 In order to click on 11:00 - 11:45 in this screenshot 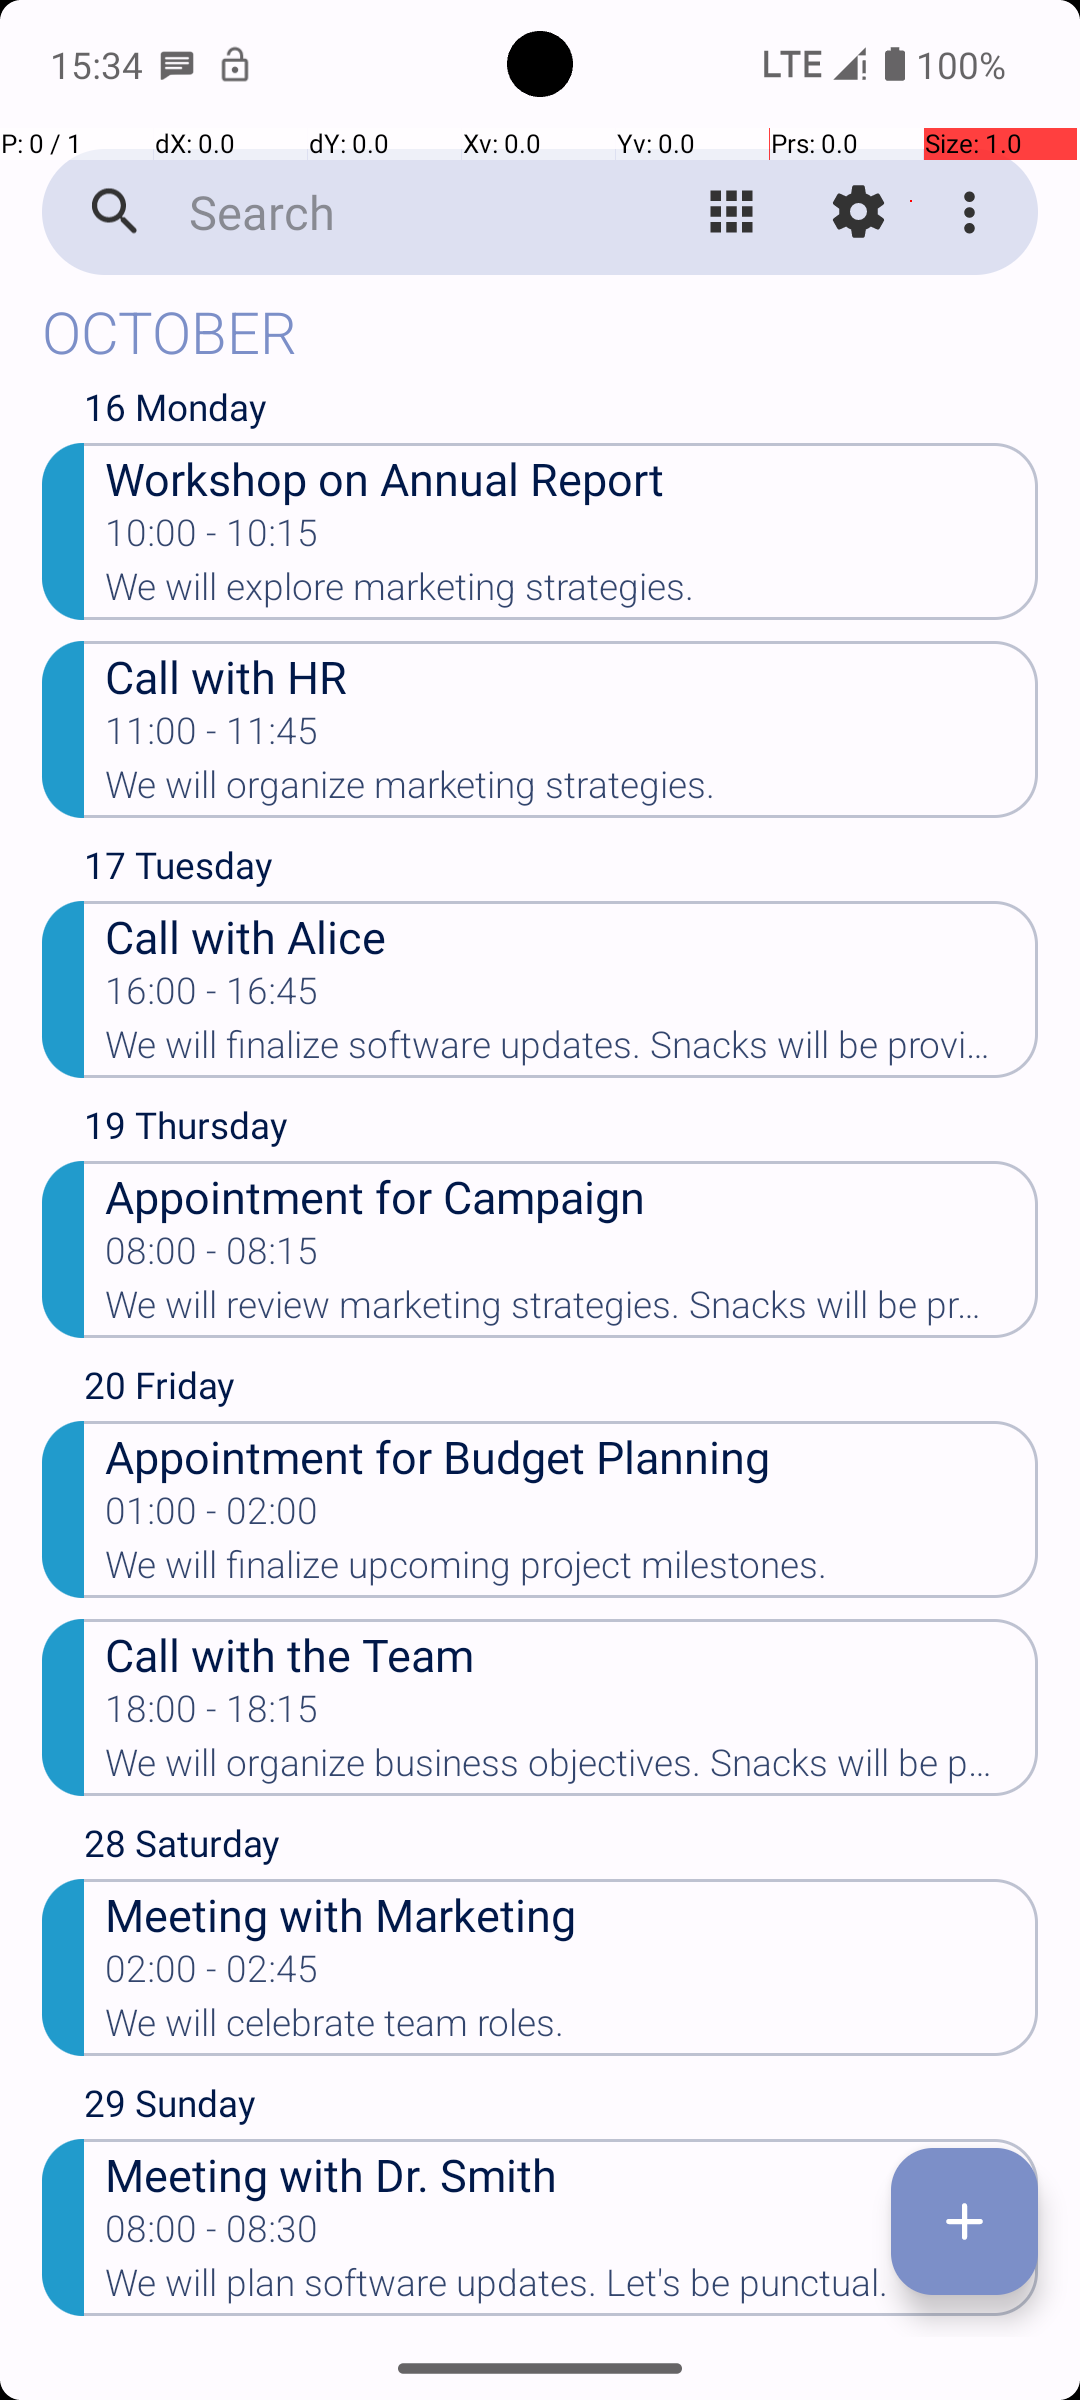, I will do `click(212, 737)`.